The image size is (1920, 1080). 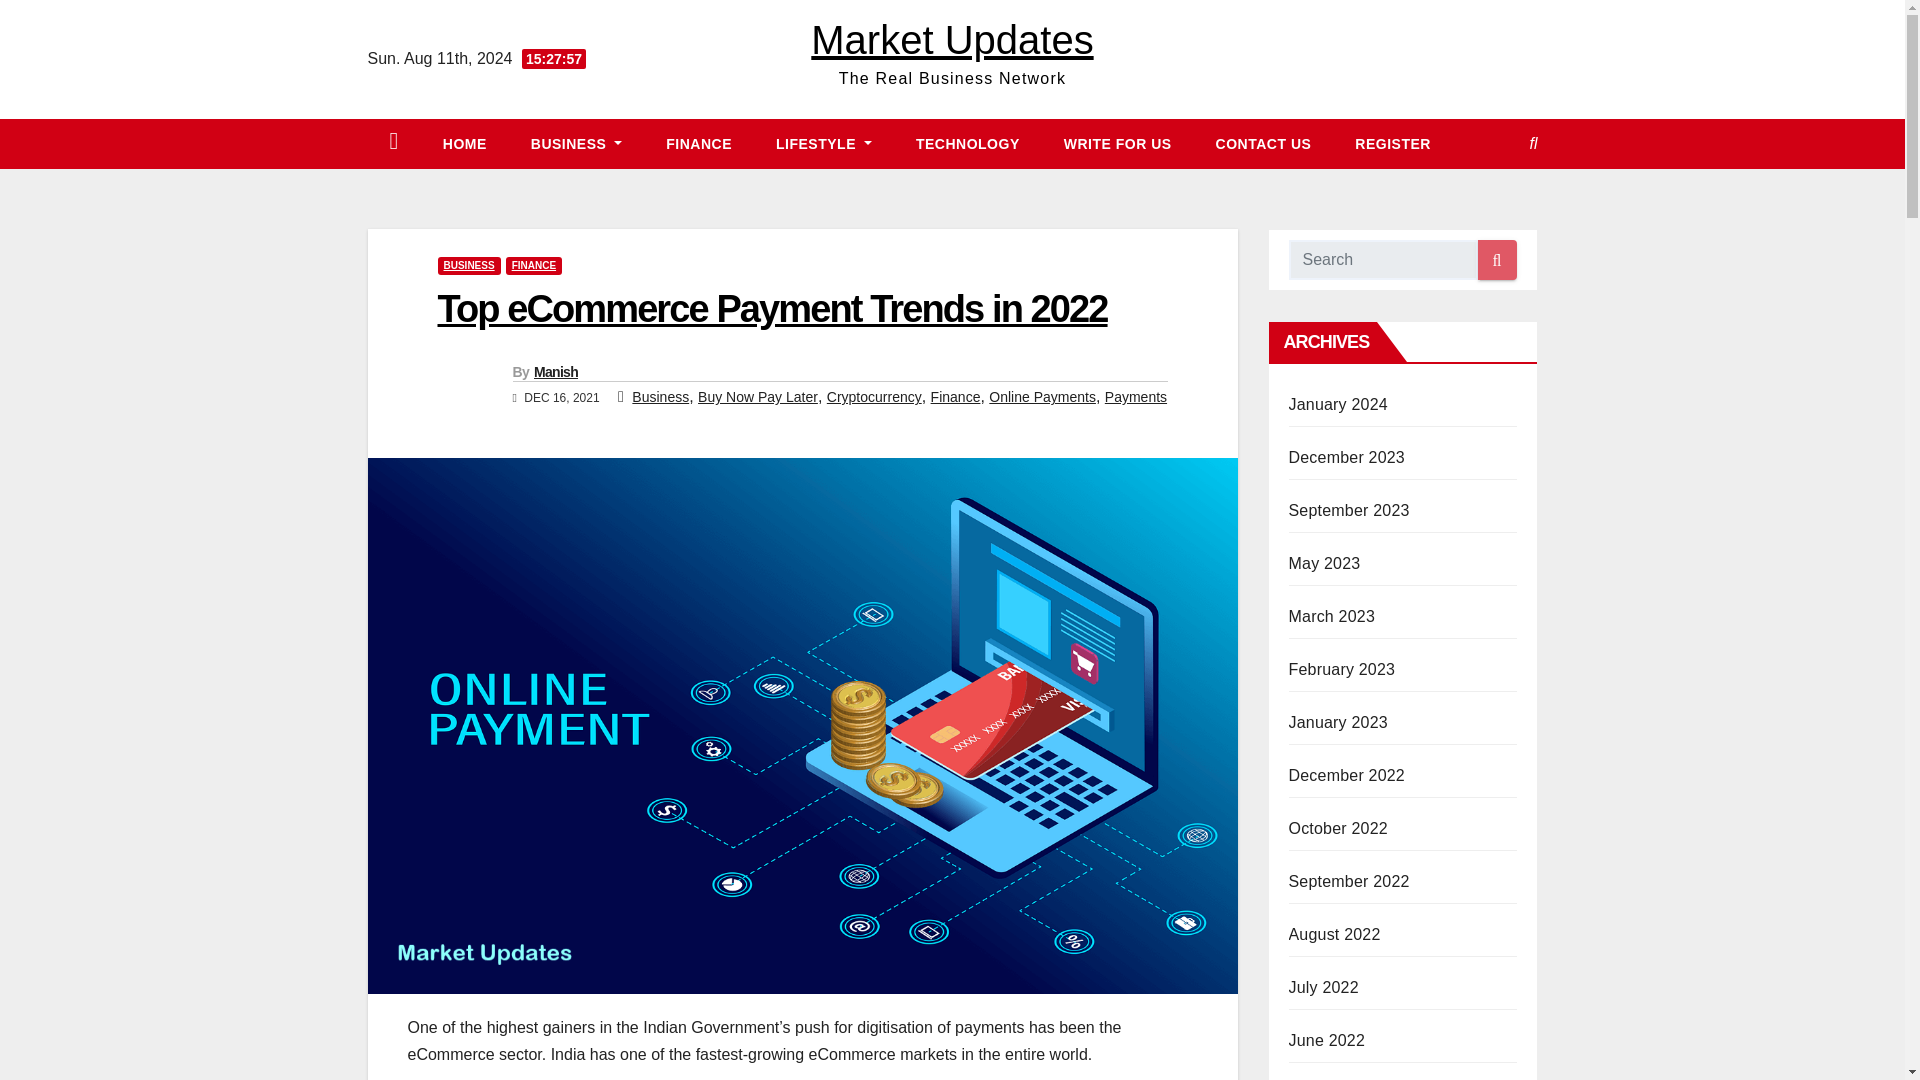 I want to click on Register, so click(x=1392, y=143).